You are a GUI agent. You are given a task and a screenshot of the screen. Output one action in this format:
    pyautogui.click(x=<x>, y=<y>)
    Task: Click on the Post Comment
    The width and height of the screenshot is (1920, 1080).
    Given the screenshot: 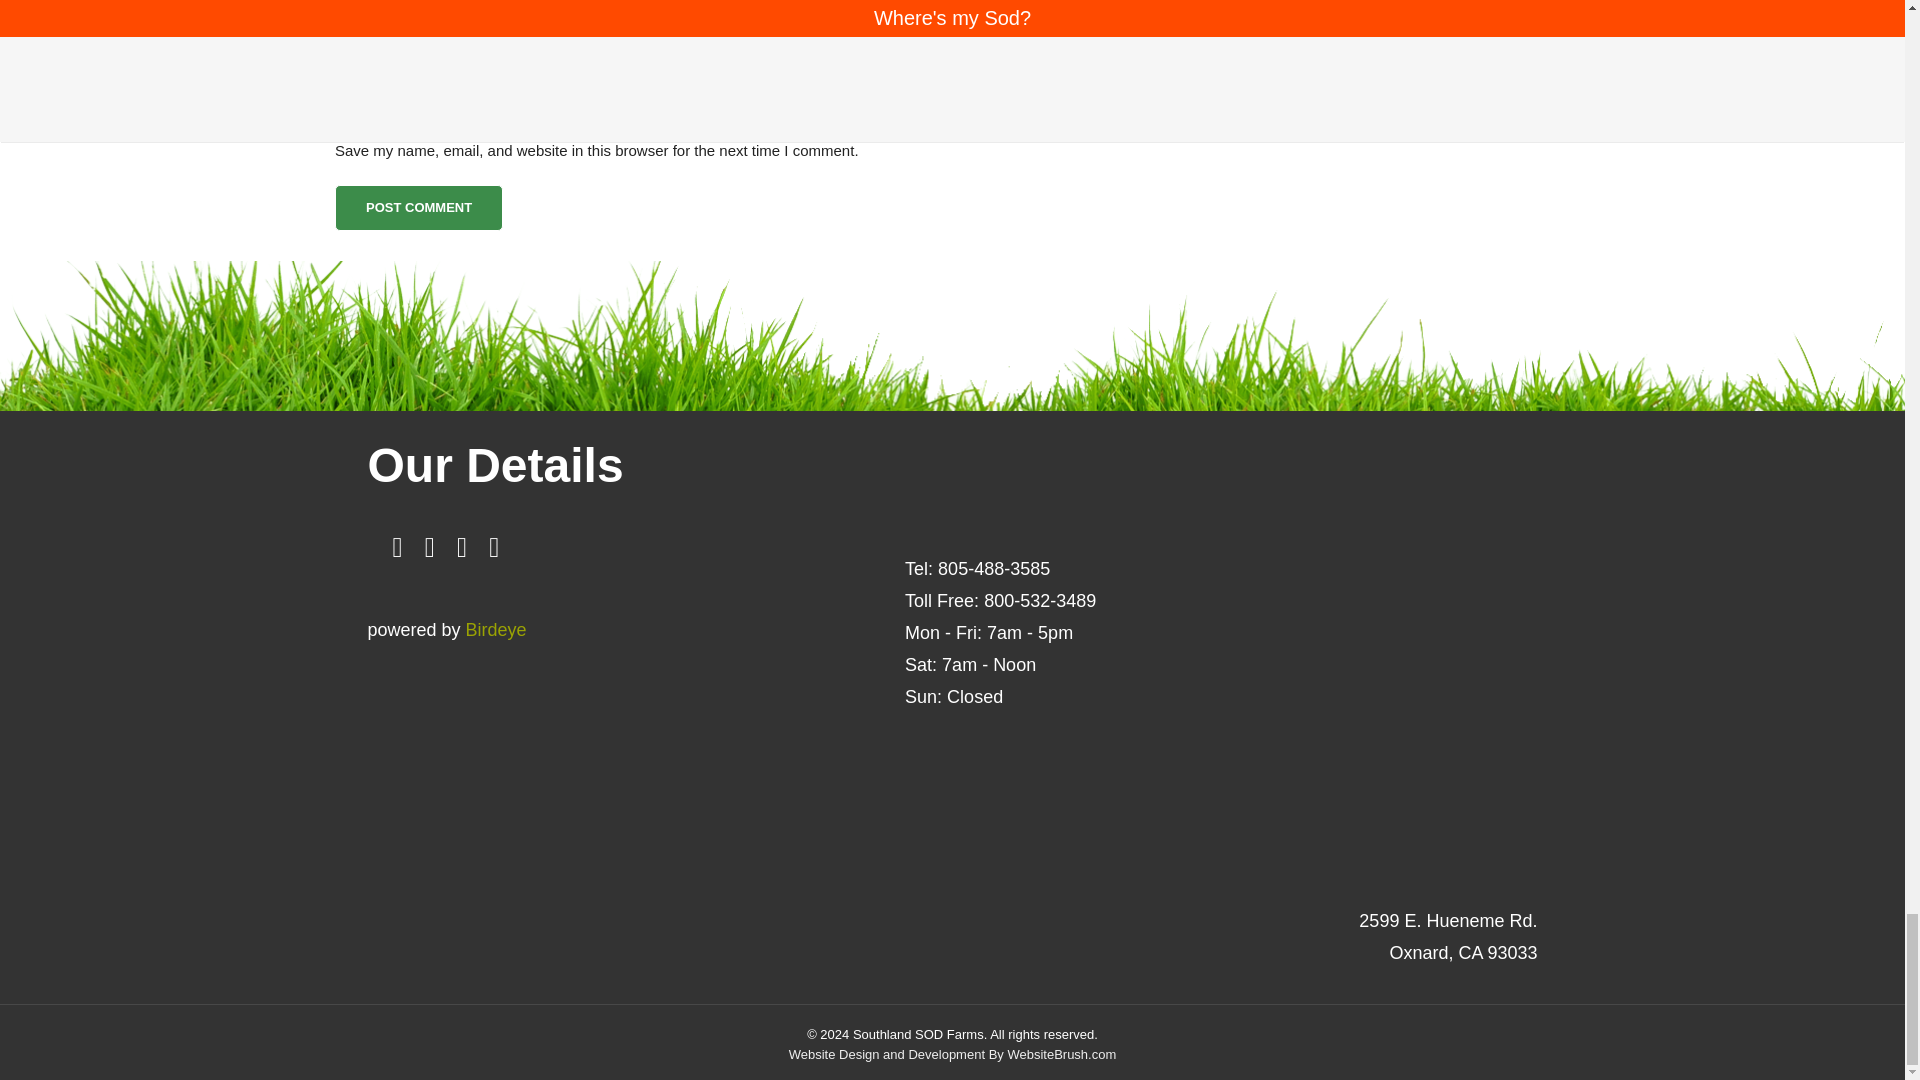 What is the action you would take?
    pyautogui.click(x=418, y=208)
    